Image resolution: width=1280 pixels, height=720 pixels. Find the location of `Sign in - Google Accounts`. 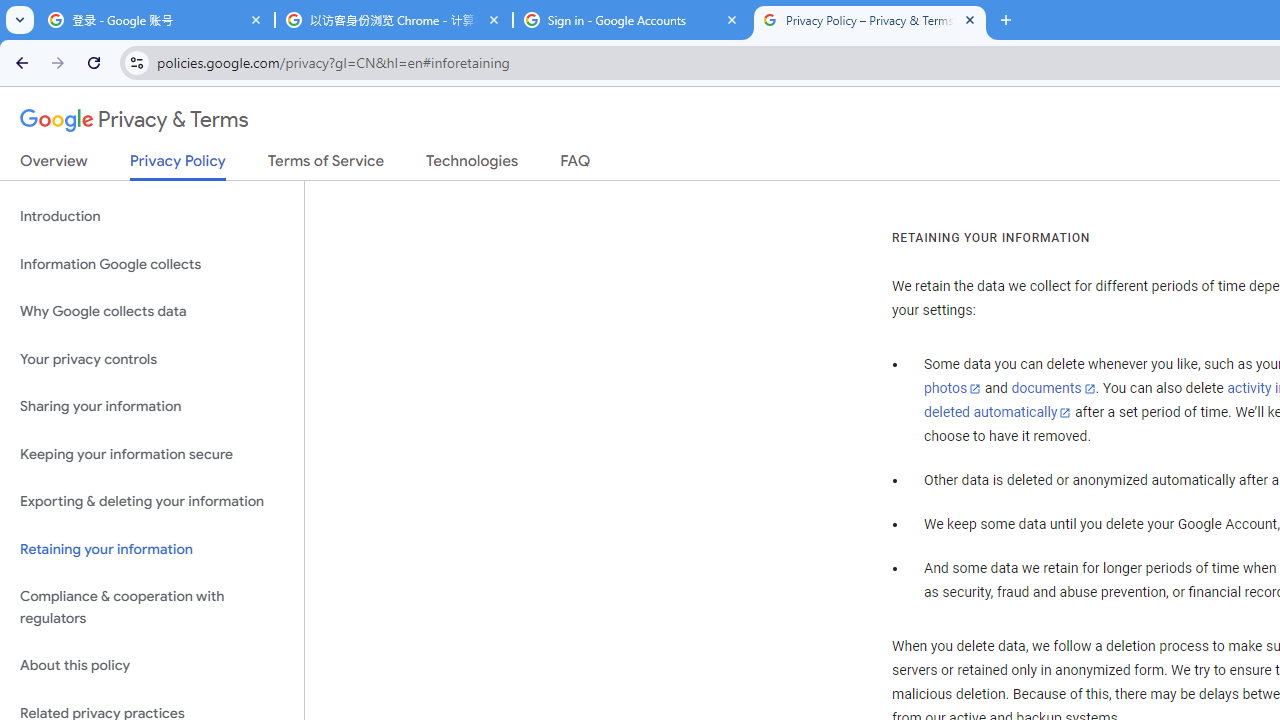

Sign in - Google Accounts is located at coordinates (632, 20).